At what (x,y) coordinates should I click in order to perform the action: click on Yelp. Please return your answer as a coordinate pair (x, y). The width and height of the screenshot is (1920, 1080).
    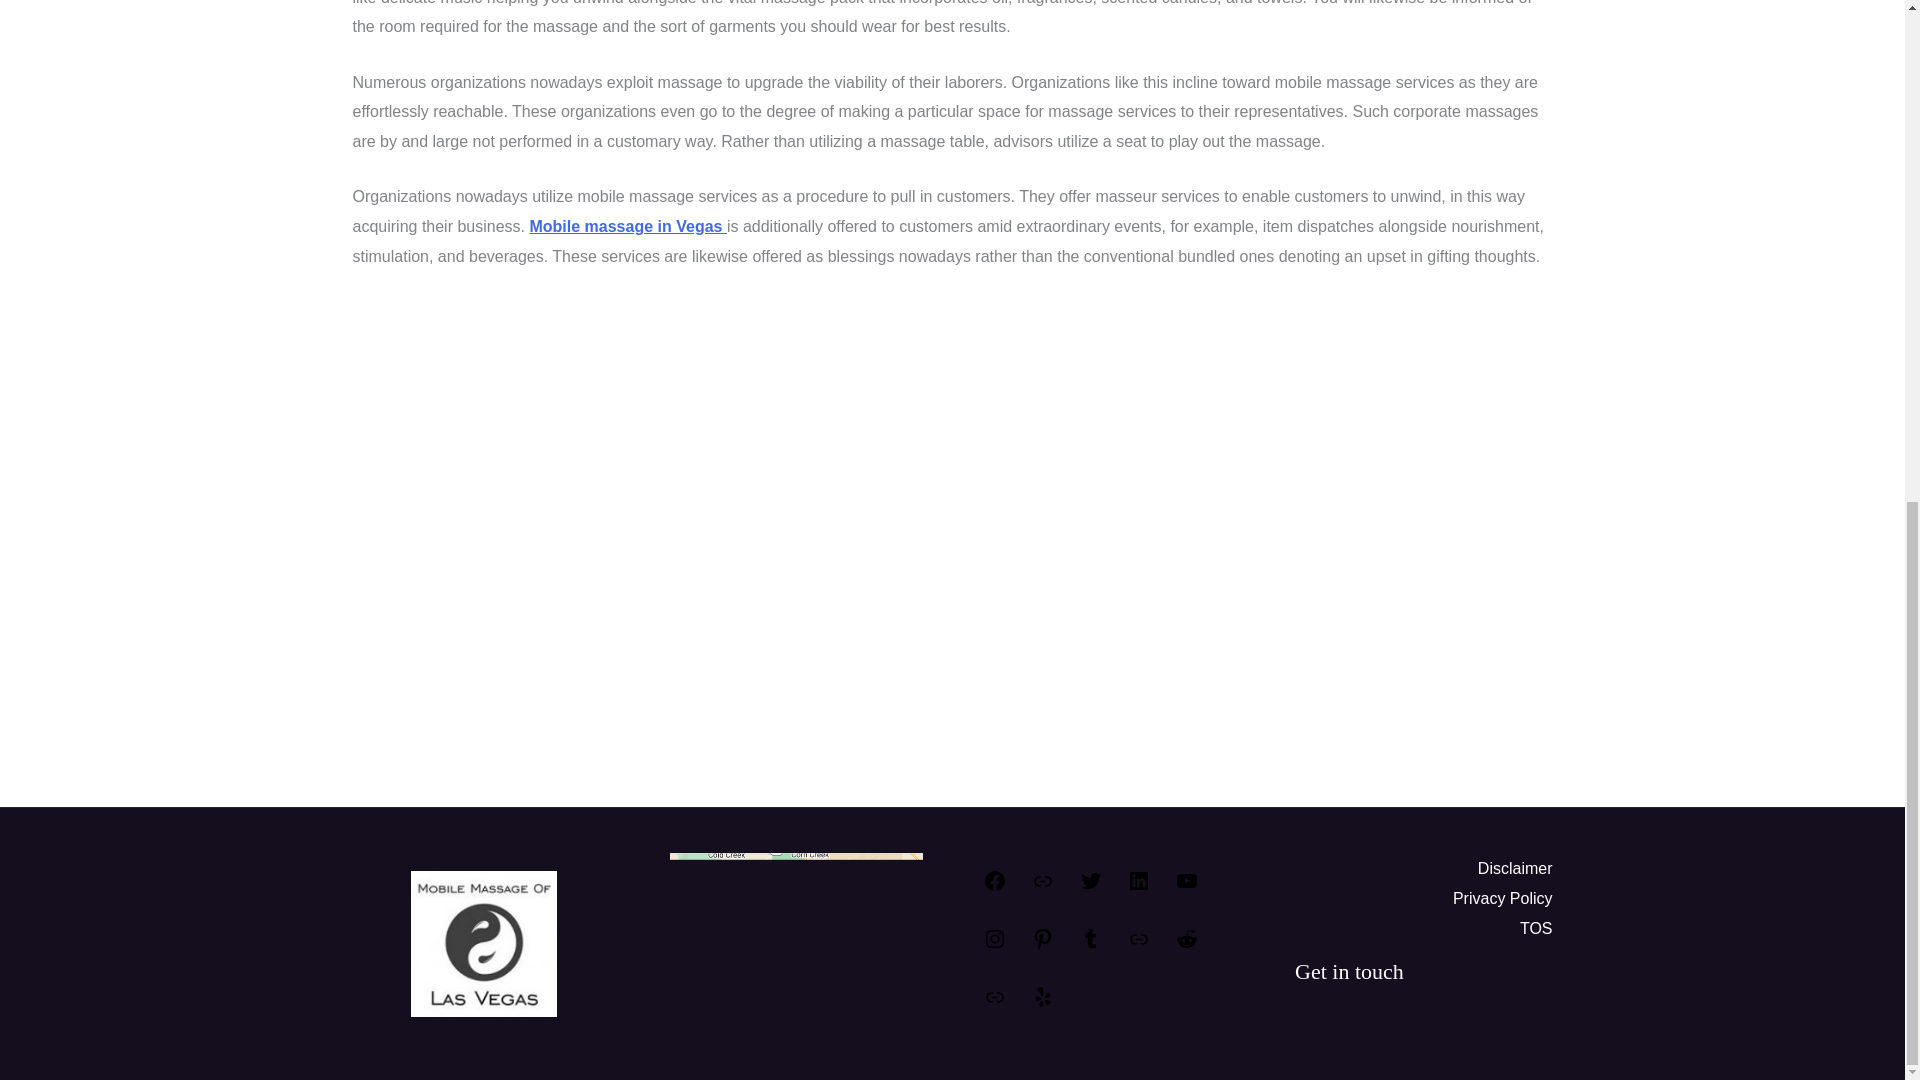
    Looking at the image, I should click on (1042, 1002).